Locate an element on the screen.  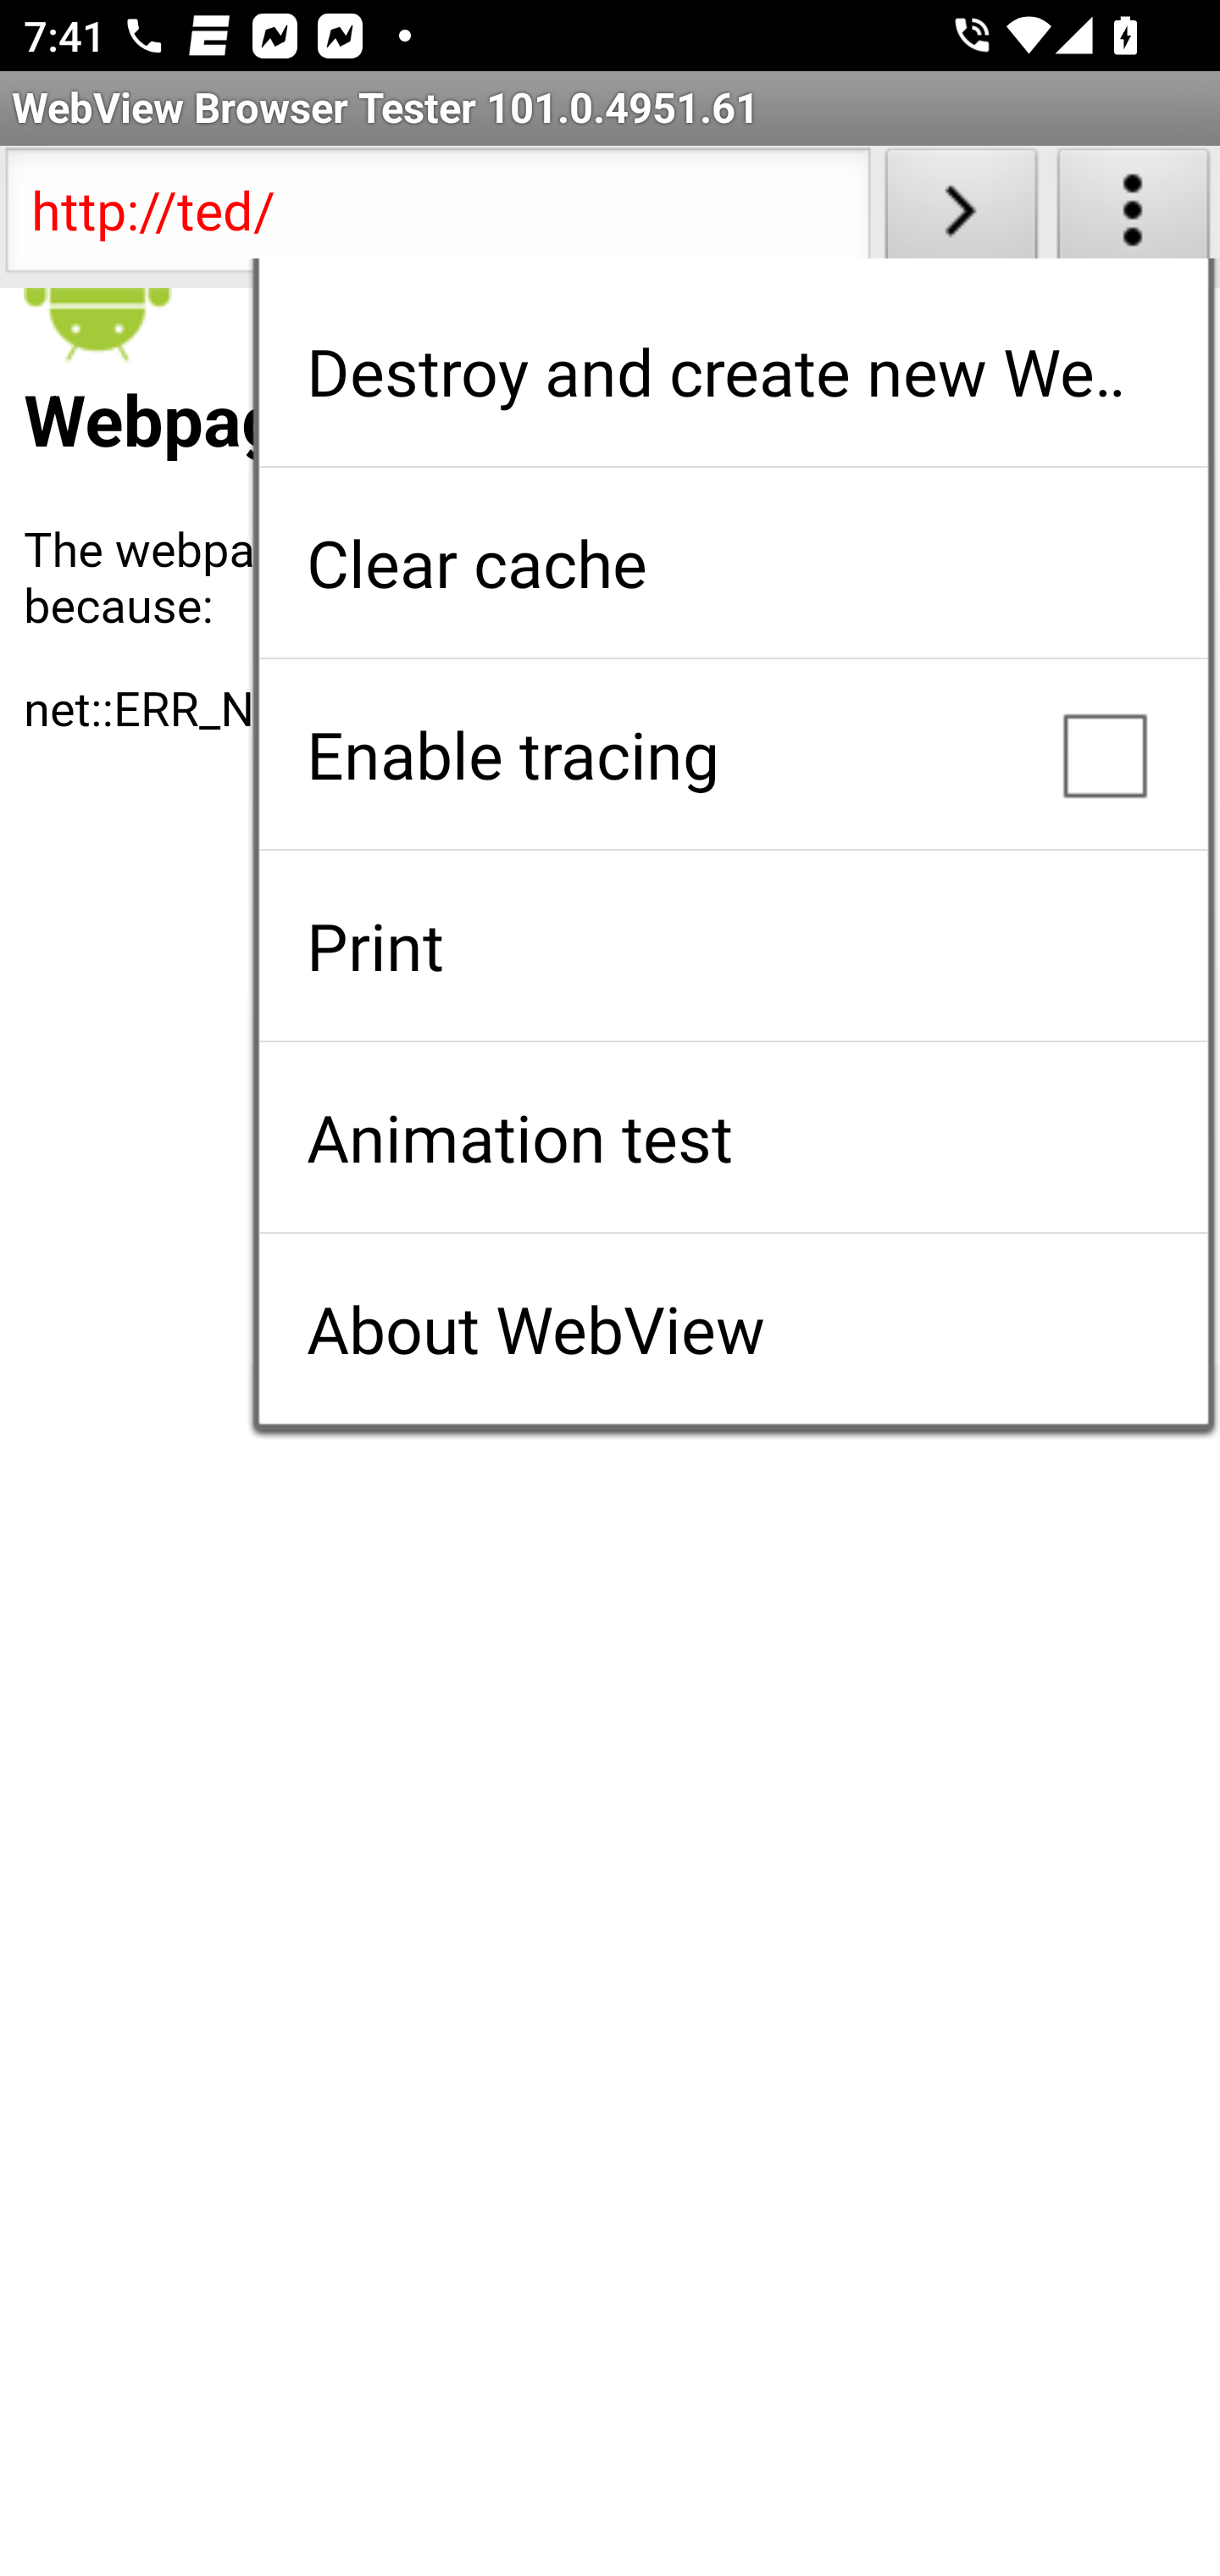
Enable tracing is located at coordinates (733, 754).